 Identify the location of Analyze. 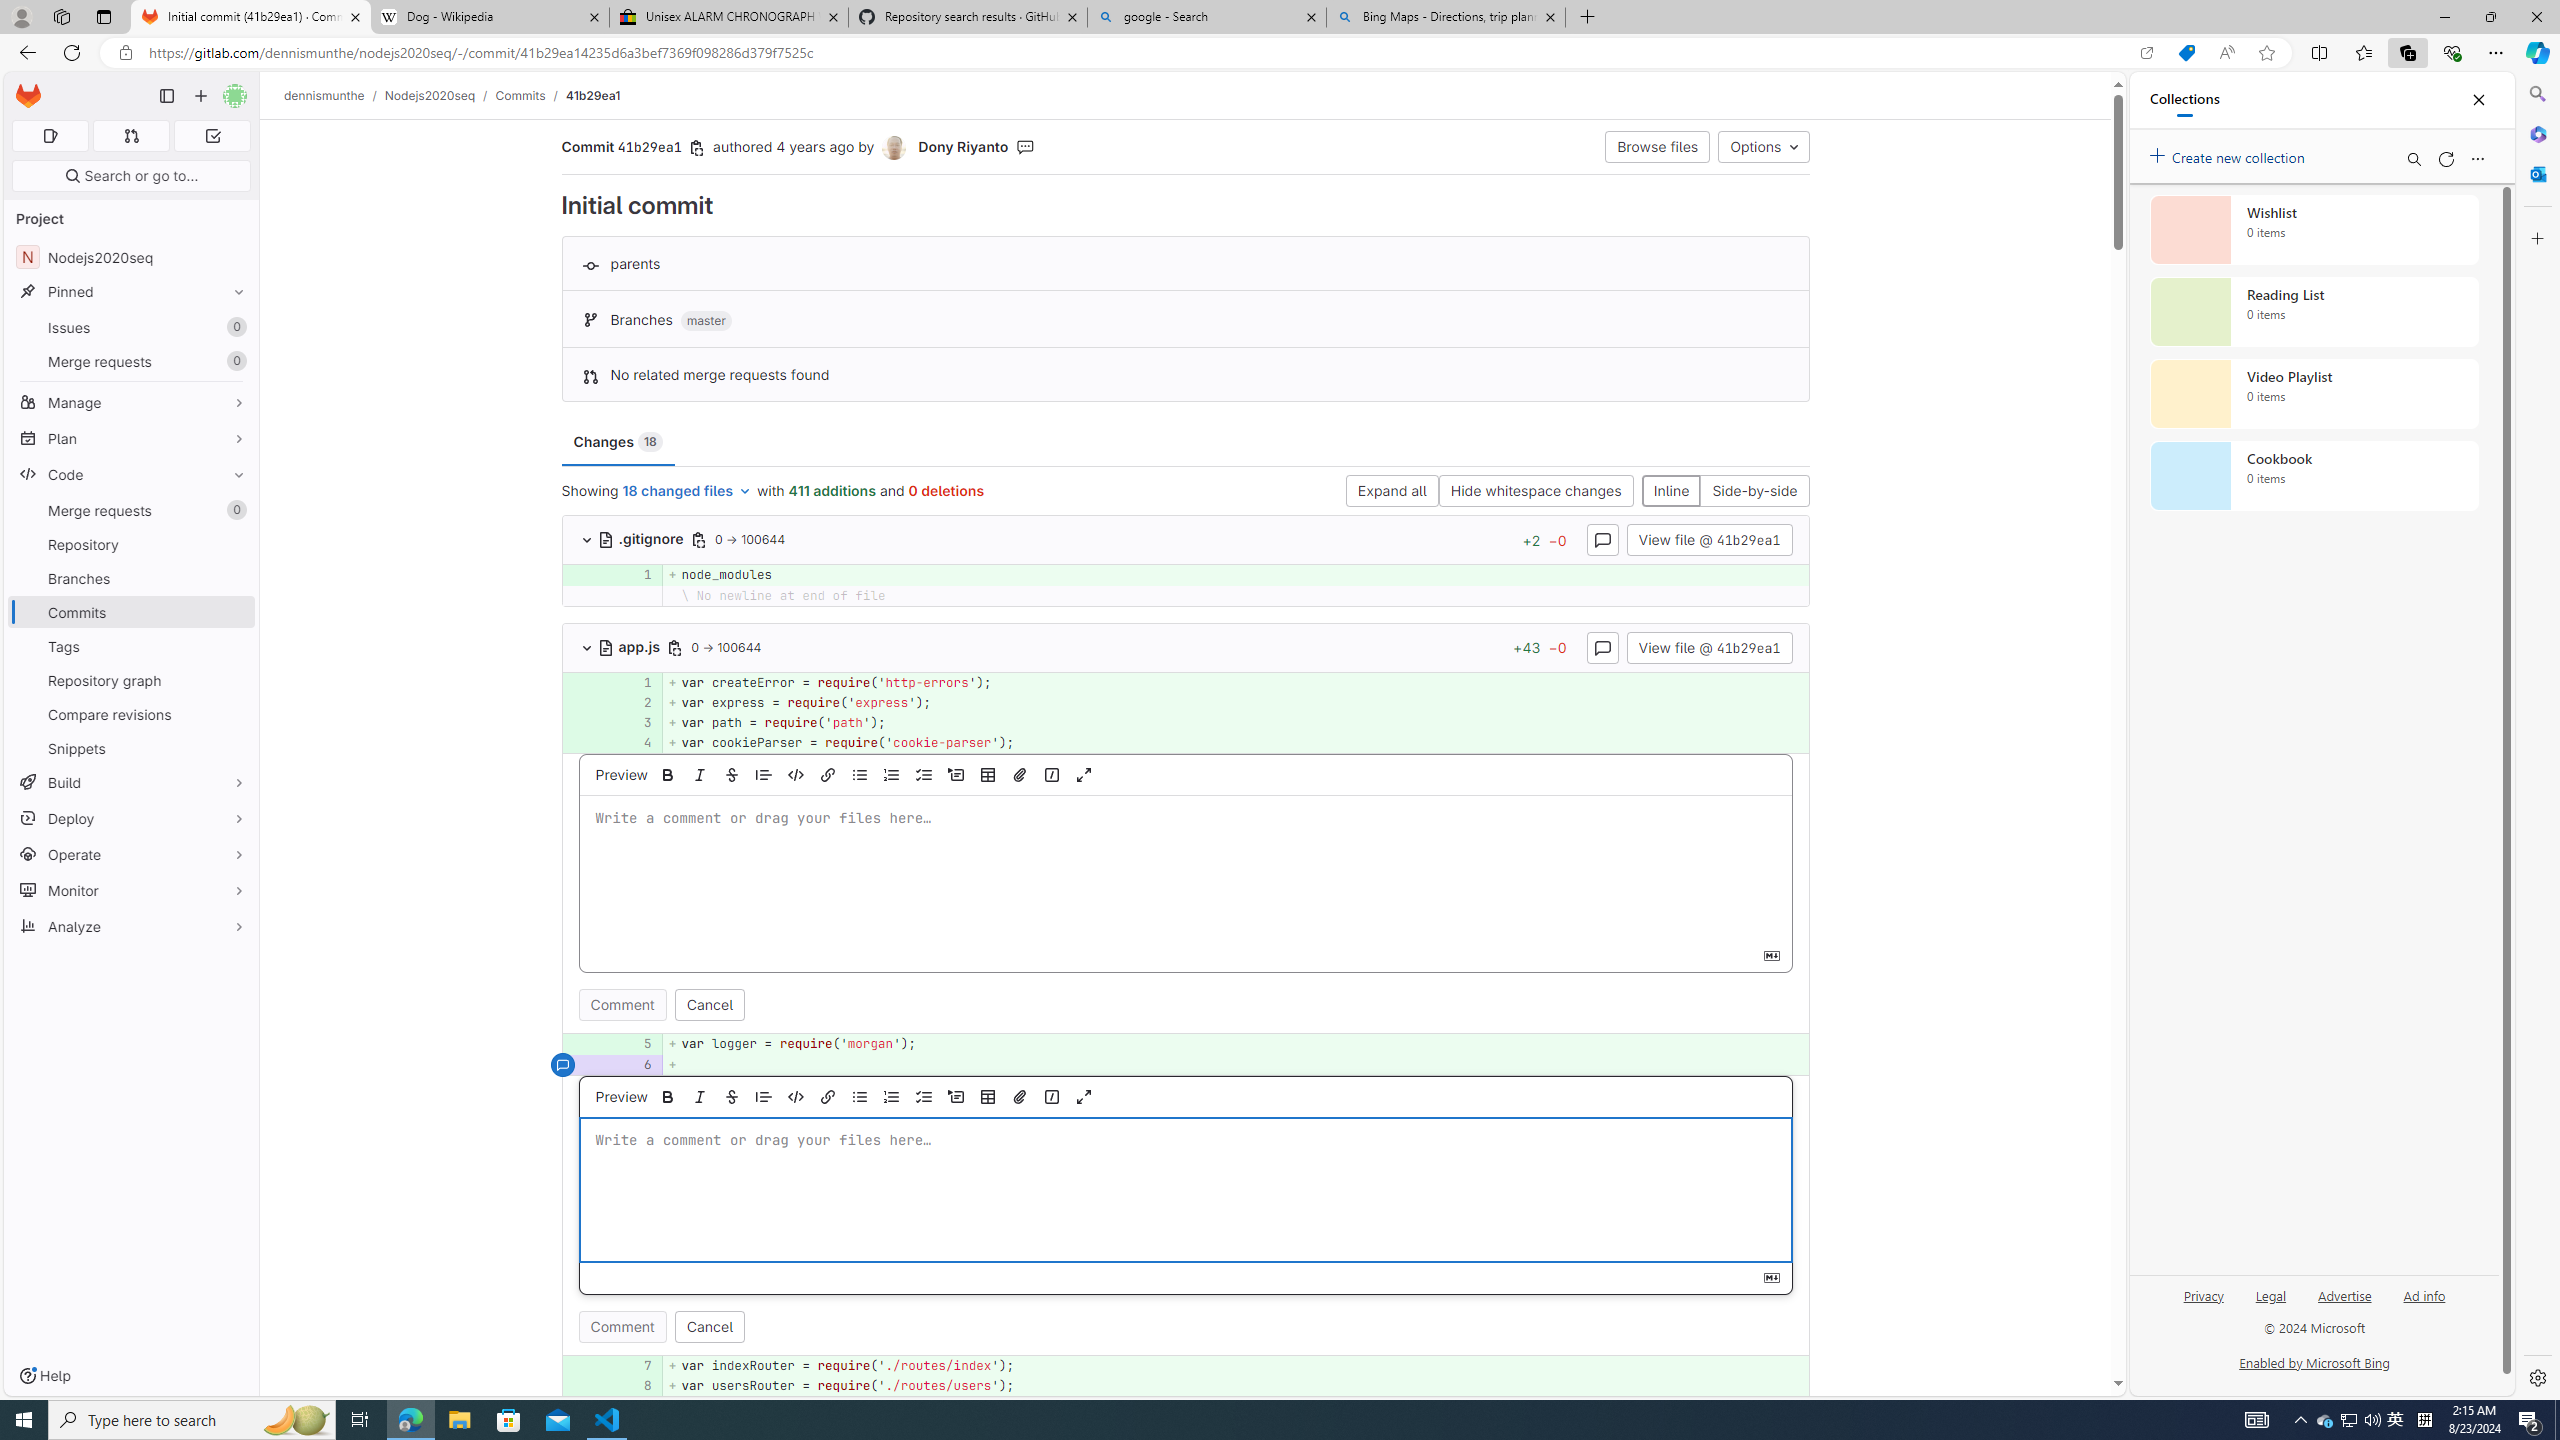
(132, 926).